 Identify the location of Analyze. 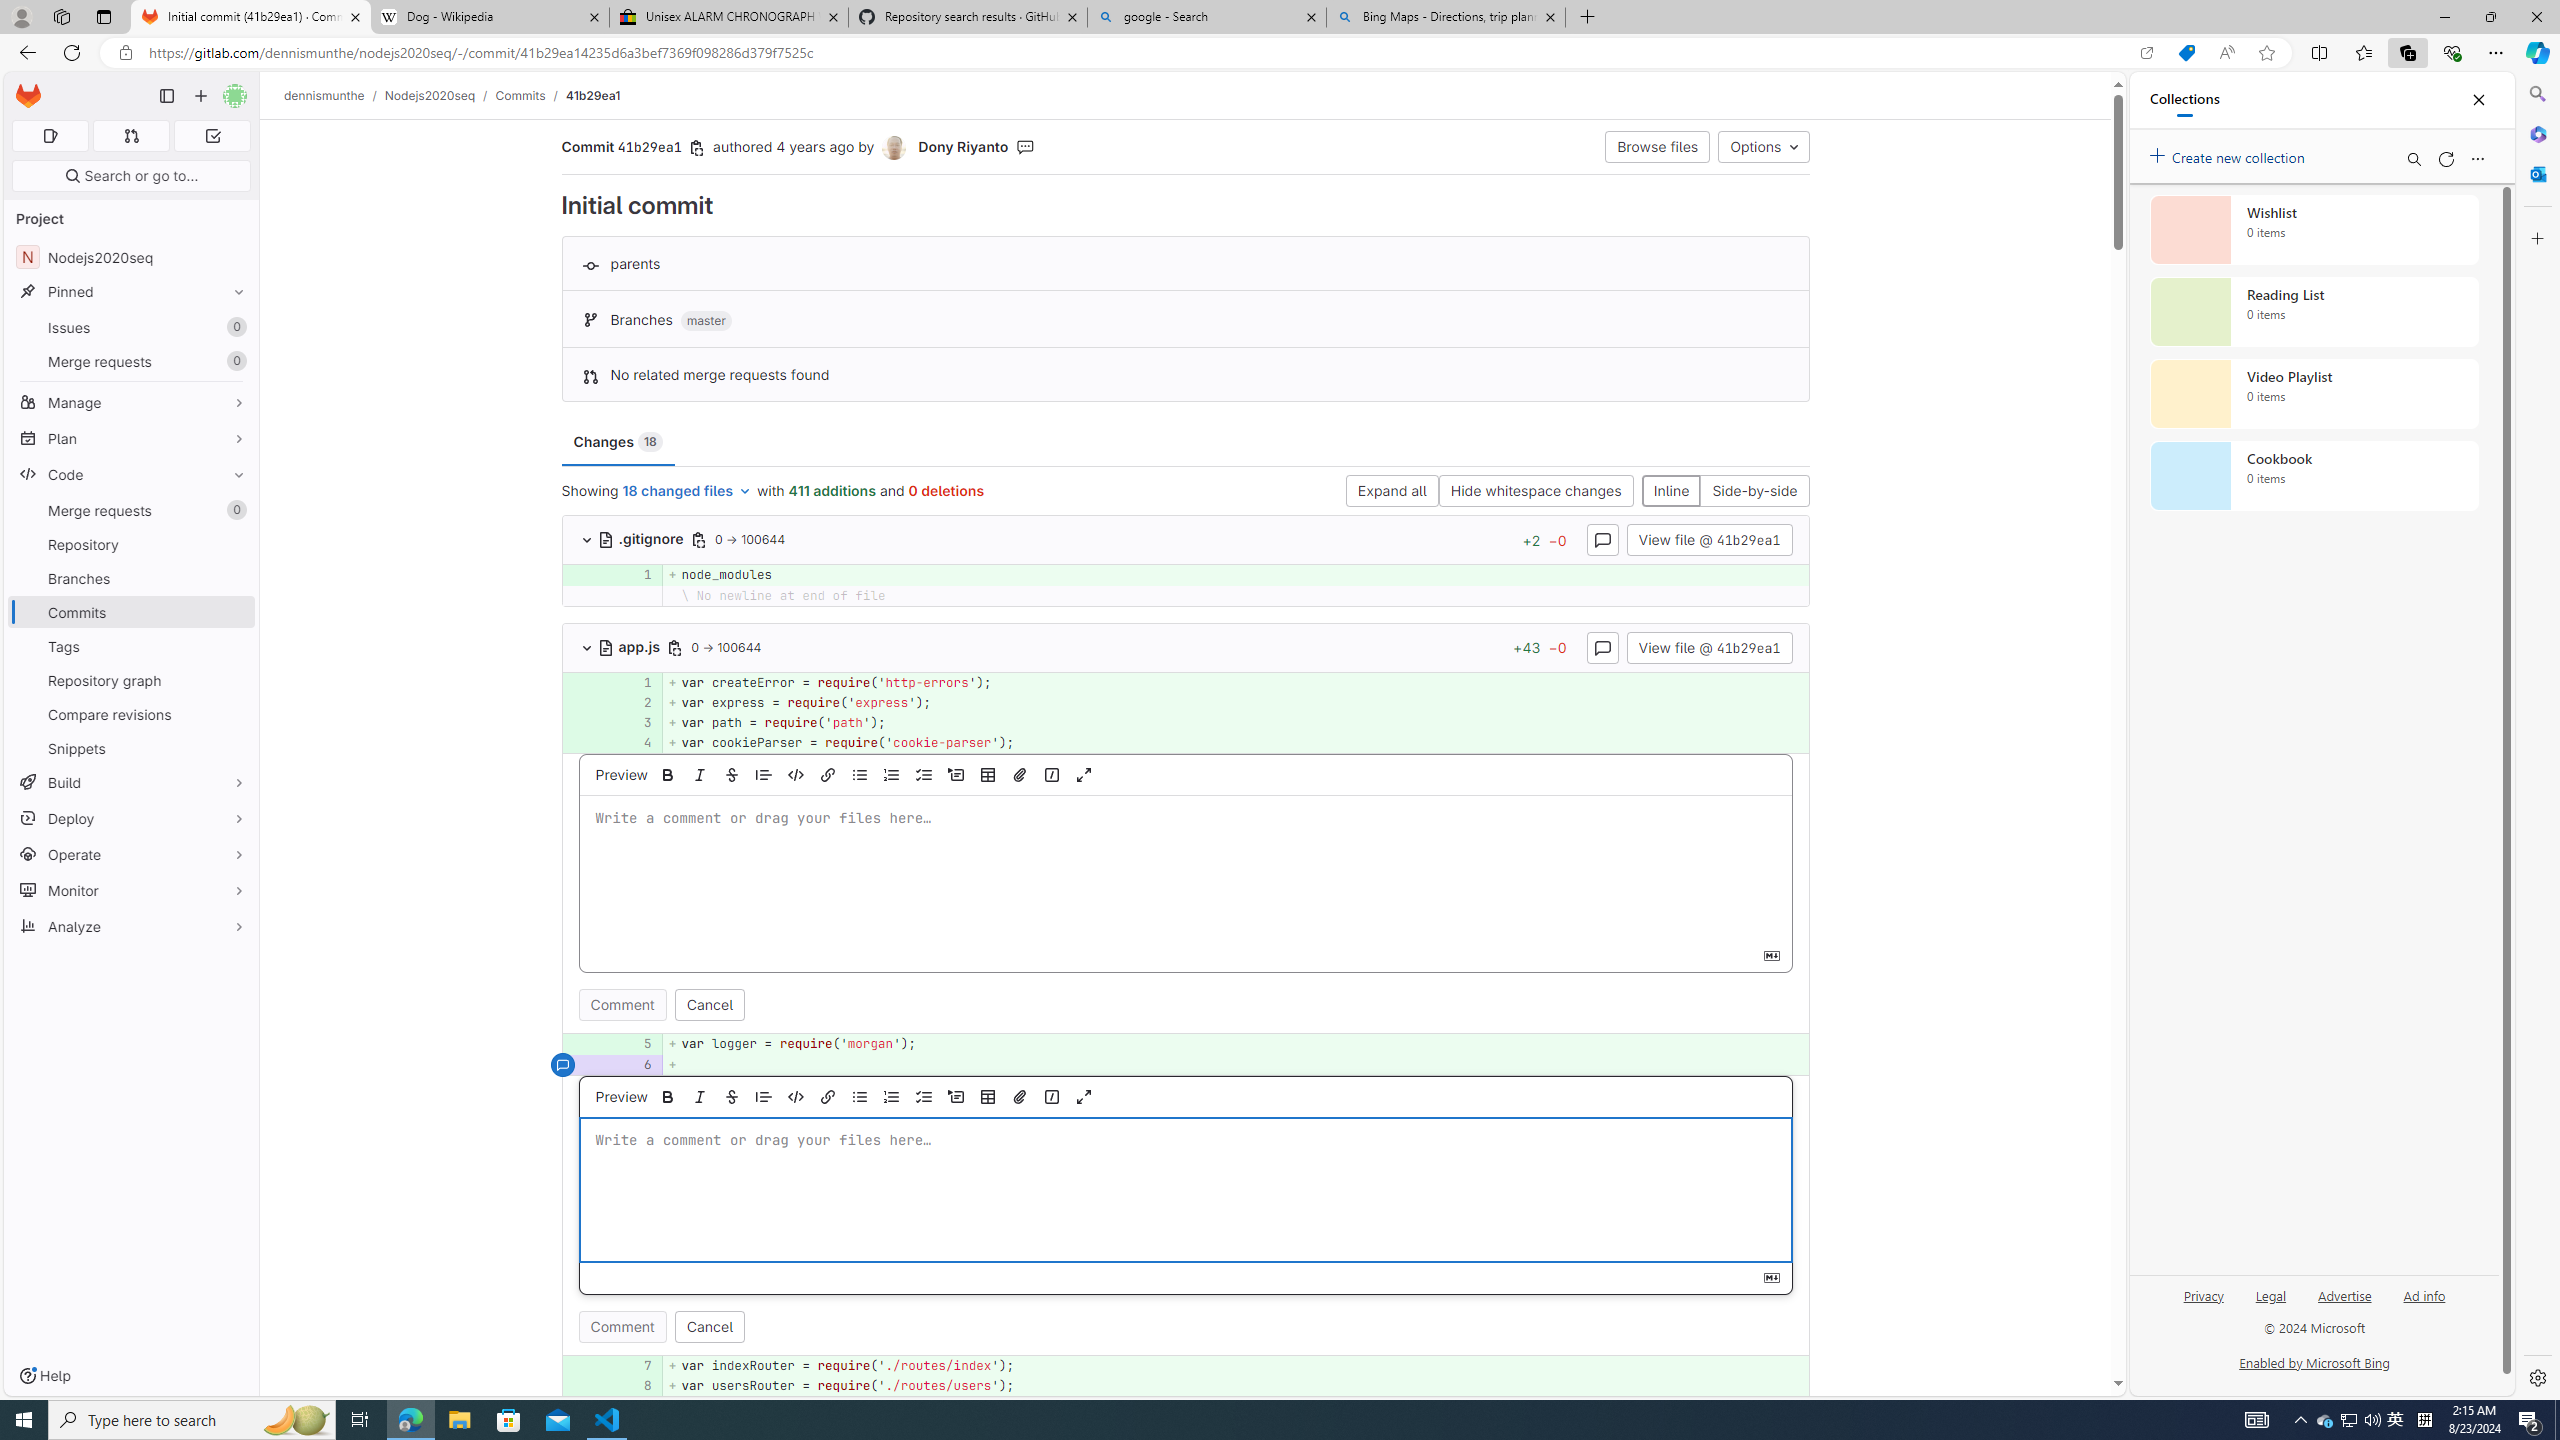
(132, 926).